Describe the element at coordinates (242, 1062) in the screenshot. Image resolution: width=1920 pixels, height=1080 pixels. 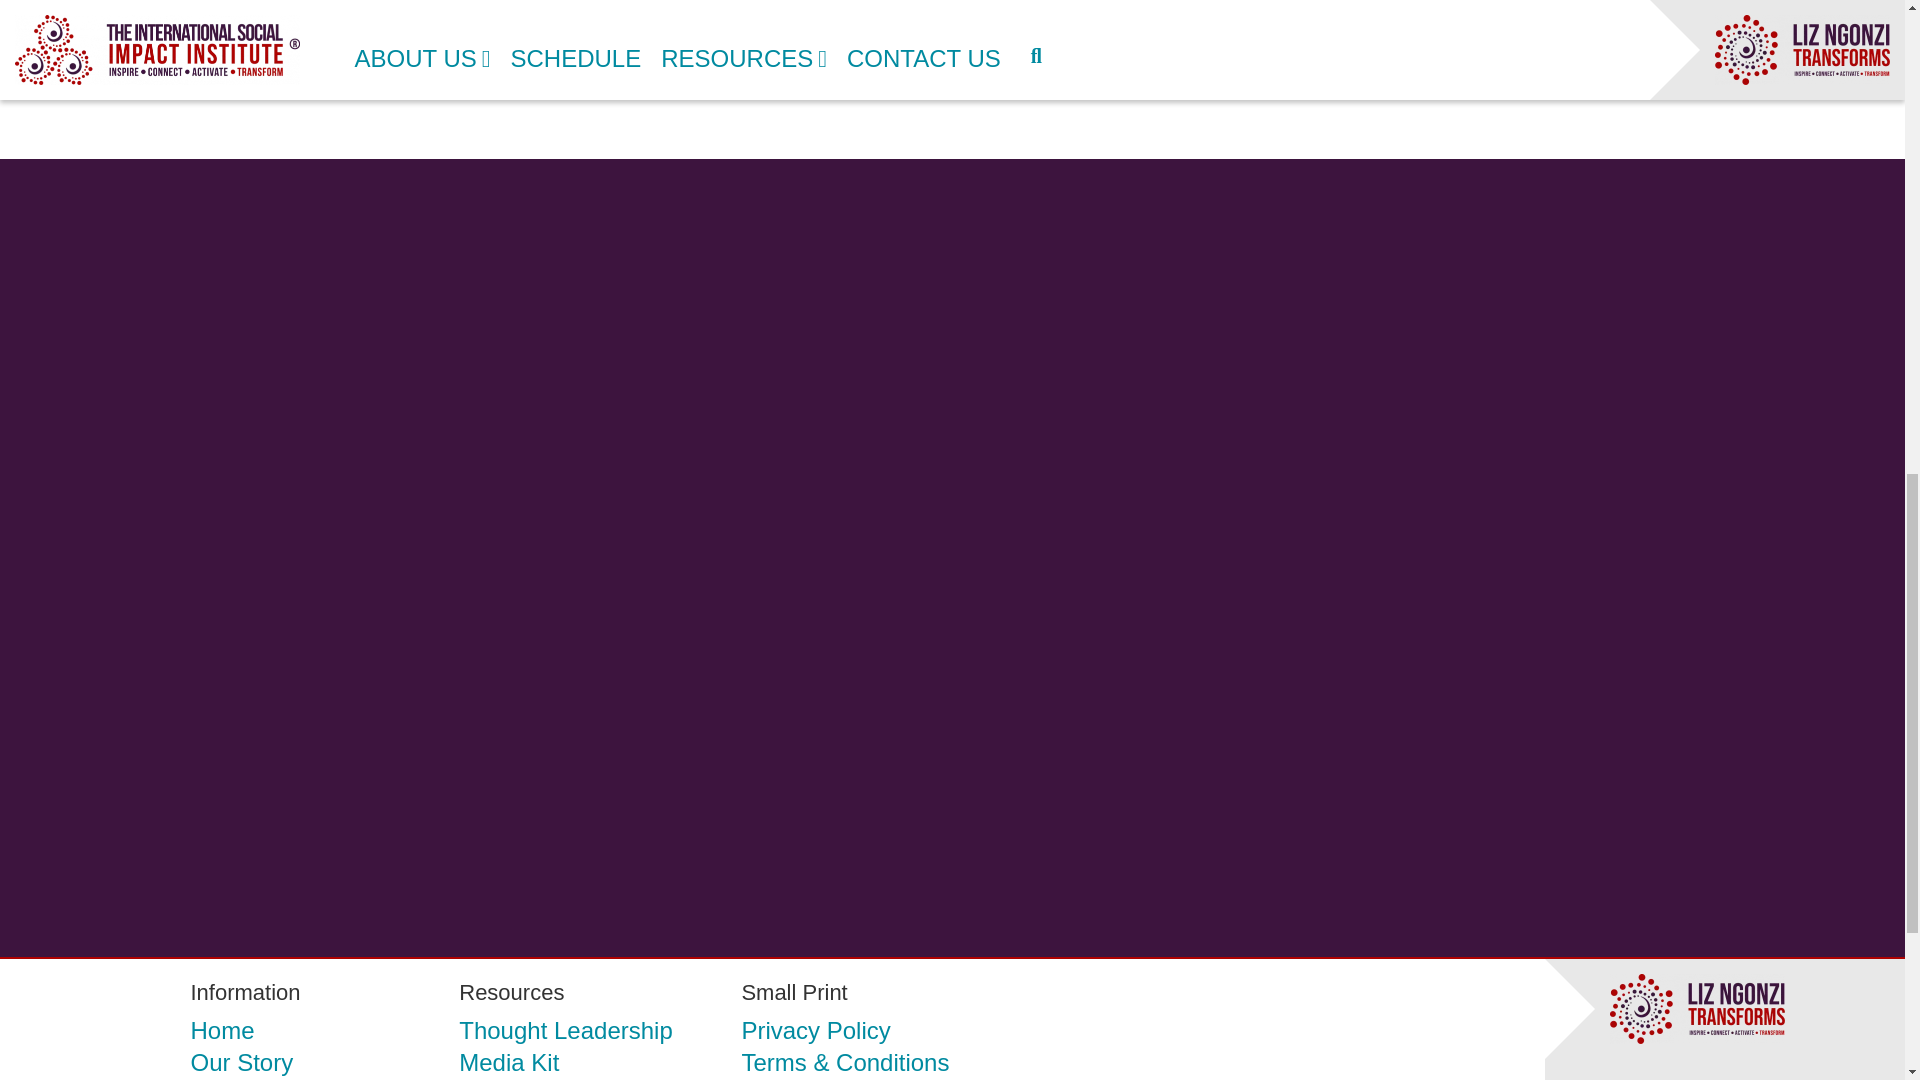
I see `Our Story` at that location.